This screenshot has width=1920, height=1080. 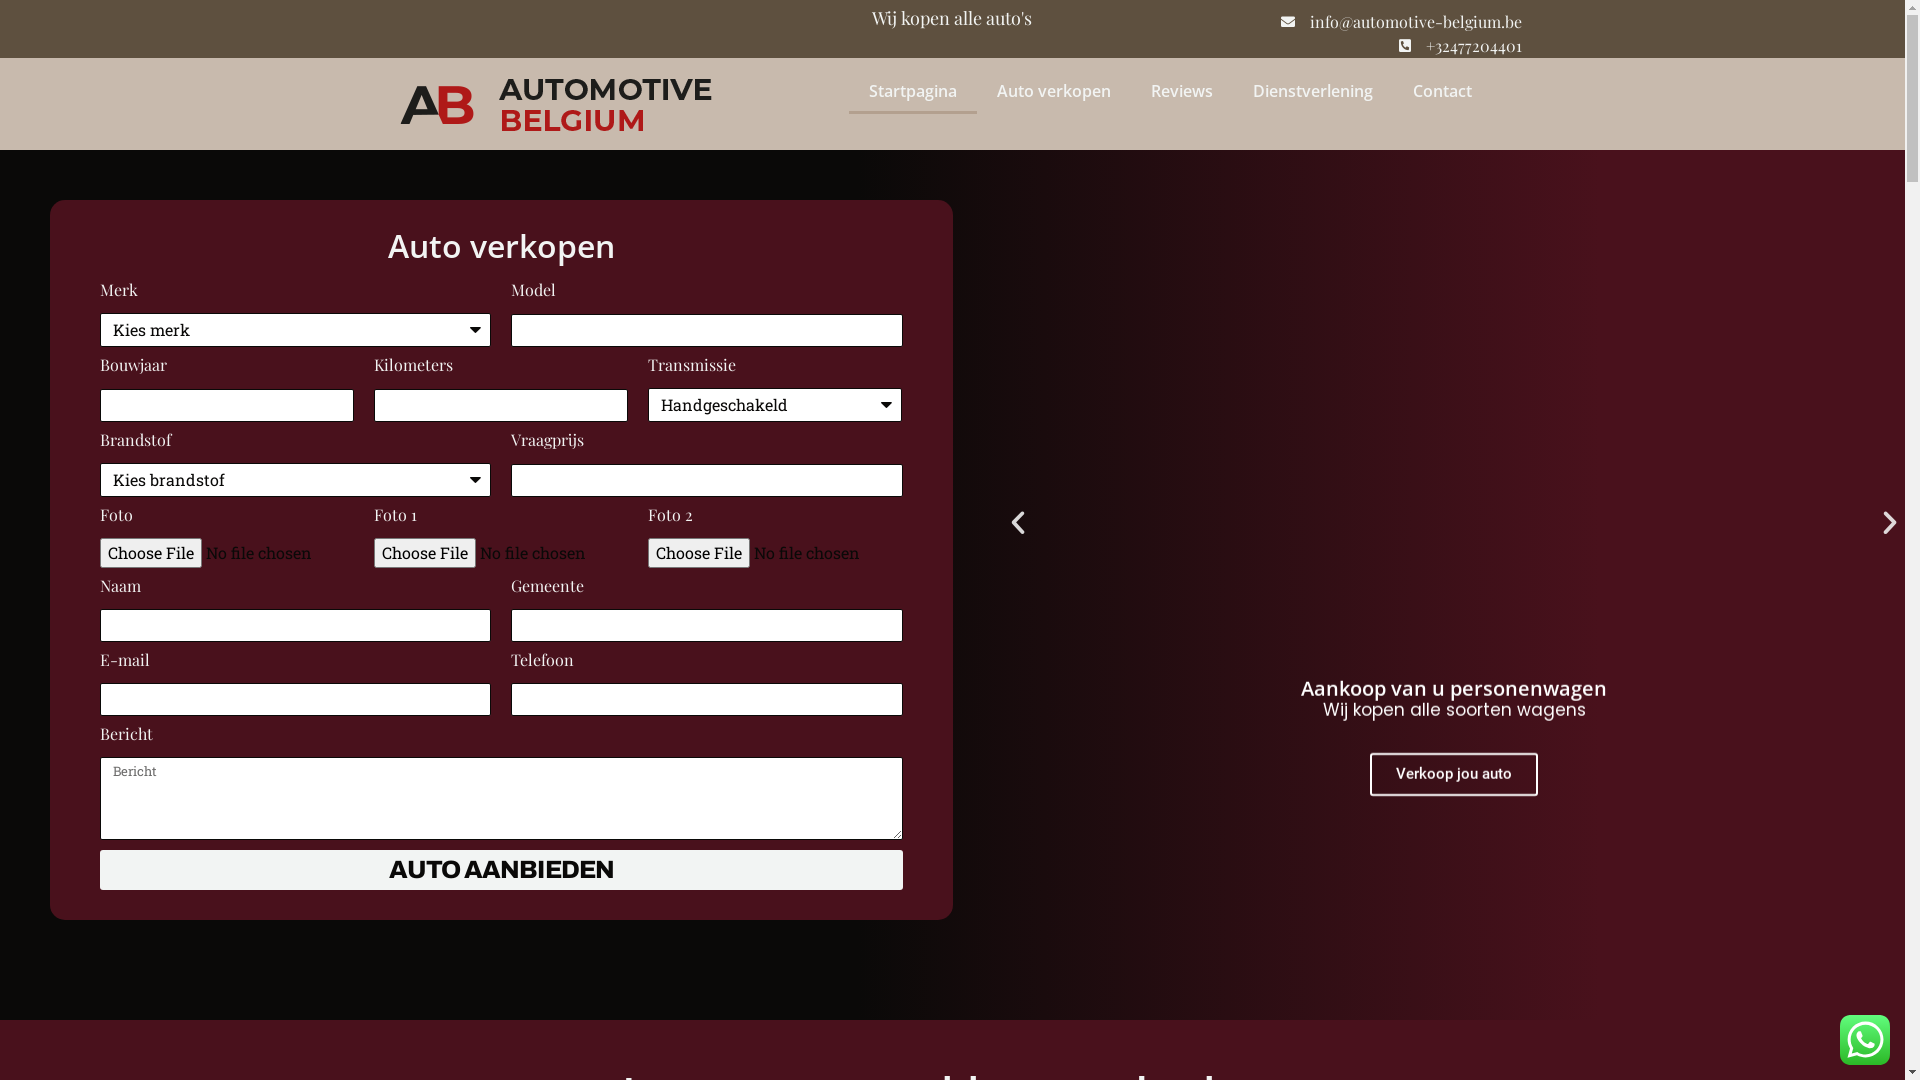 I want to click on +32477204401, so click(x=1458, y=46).